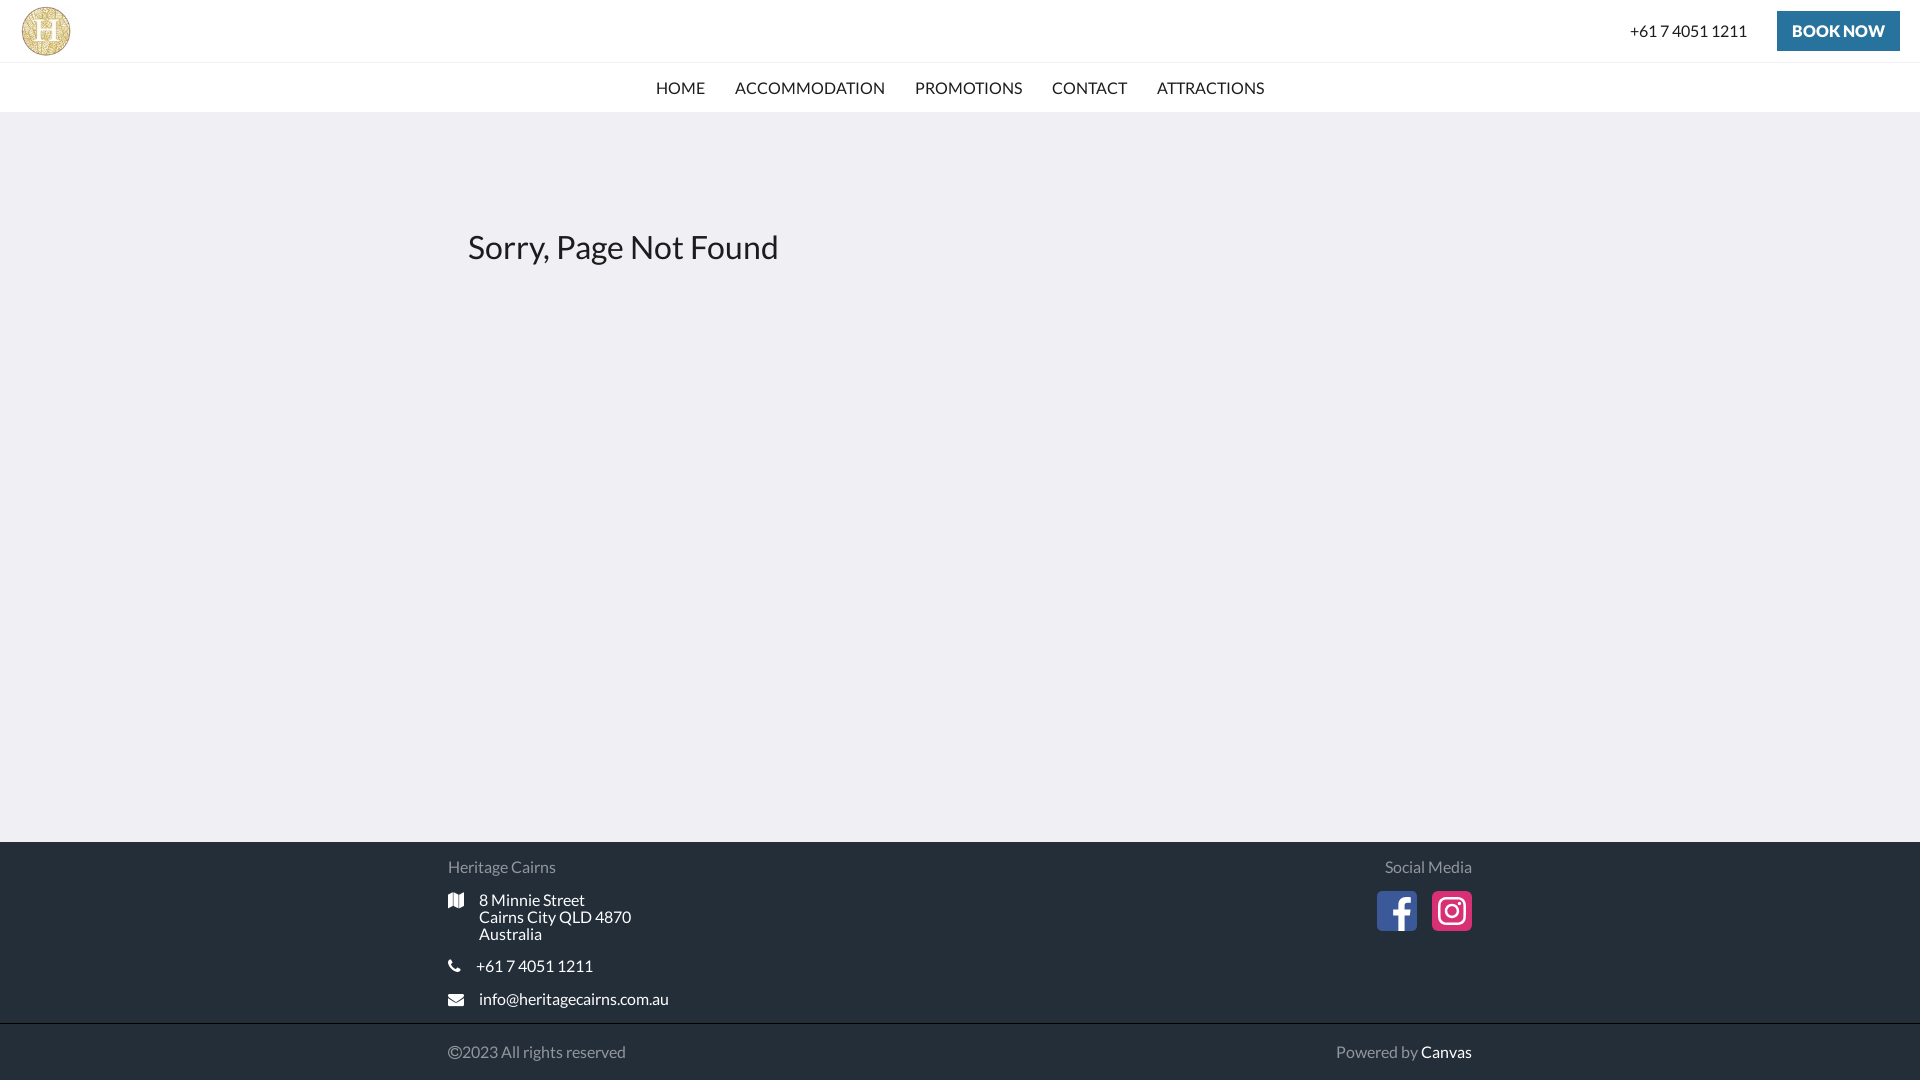 The width and height of the screenshot is (1920, 1080). Describe the element at coordinates (612, 966) in the screenshot. I see `+61 7 4051 1211` at that location.